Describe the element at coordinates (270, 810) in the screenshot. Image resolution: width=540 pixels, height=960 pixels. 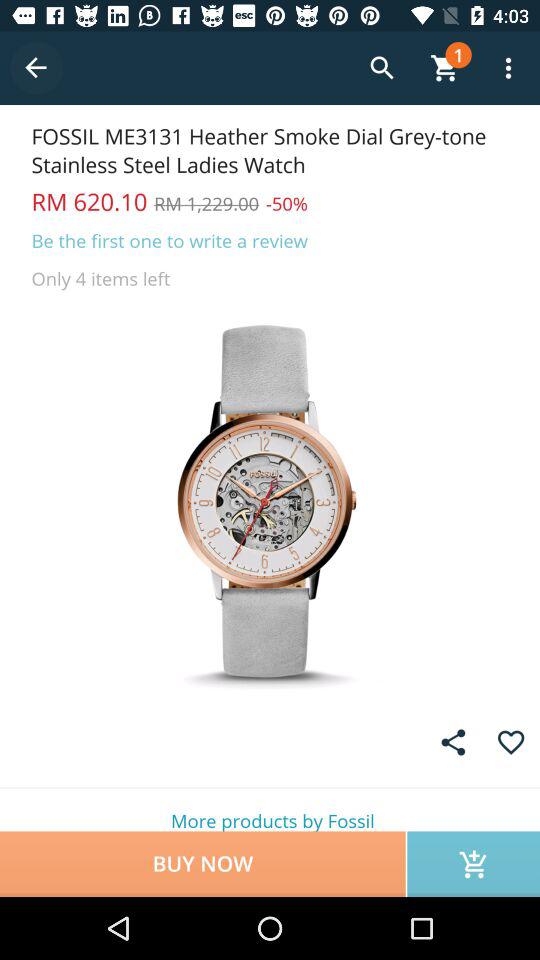
I see `press more products by icon` at that location.